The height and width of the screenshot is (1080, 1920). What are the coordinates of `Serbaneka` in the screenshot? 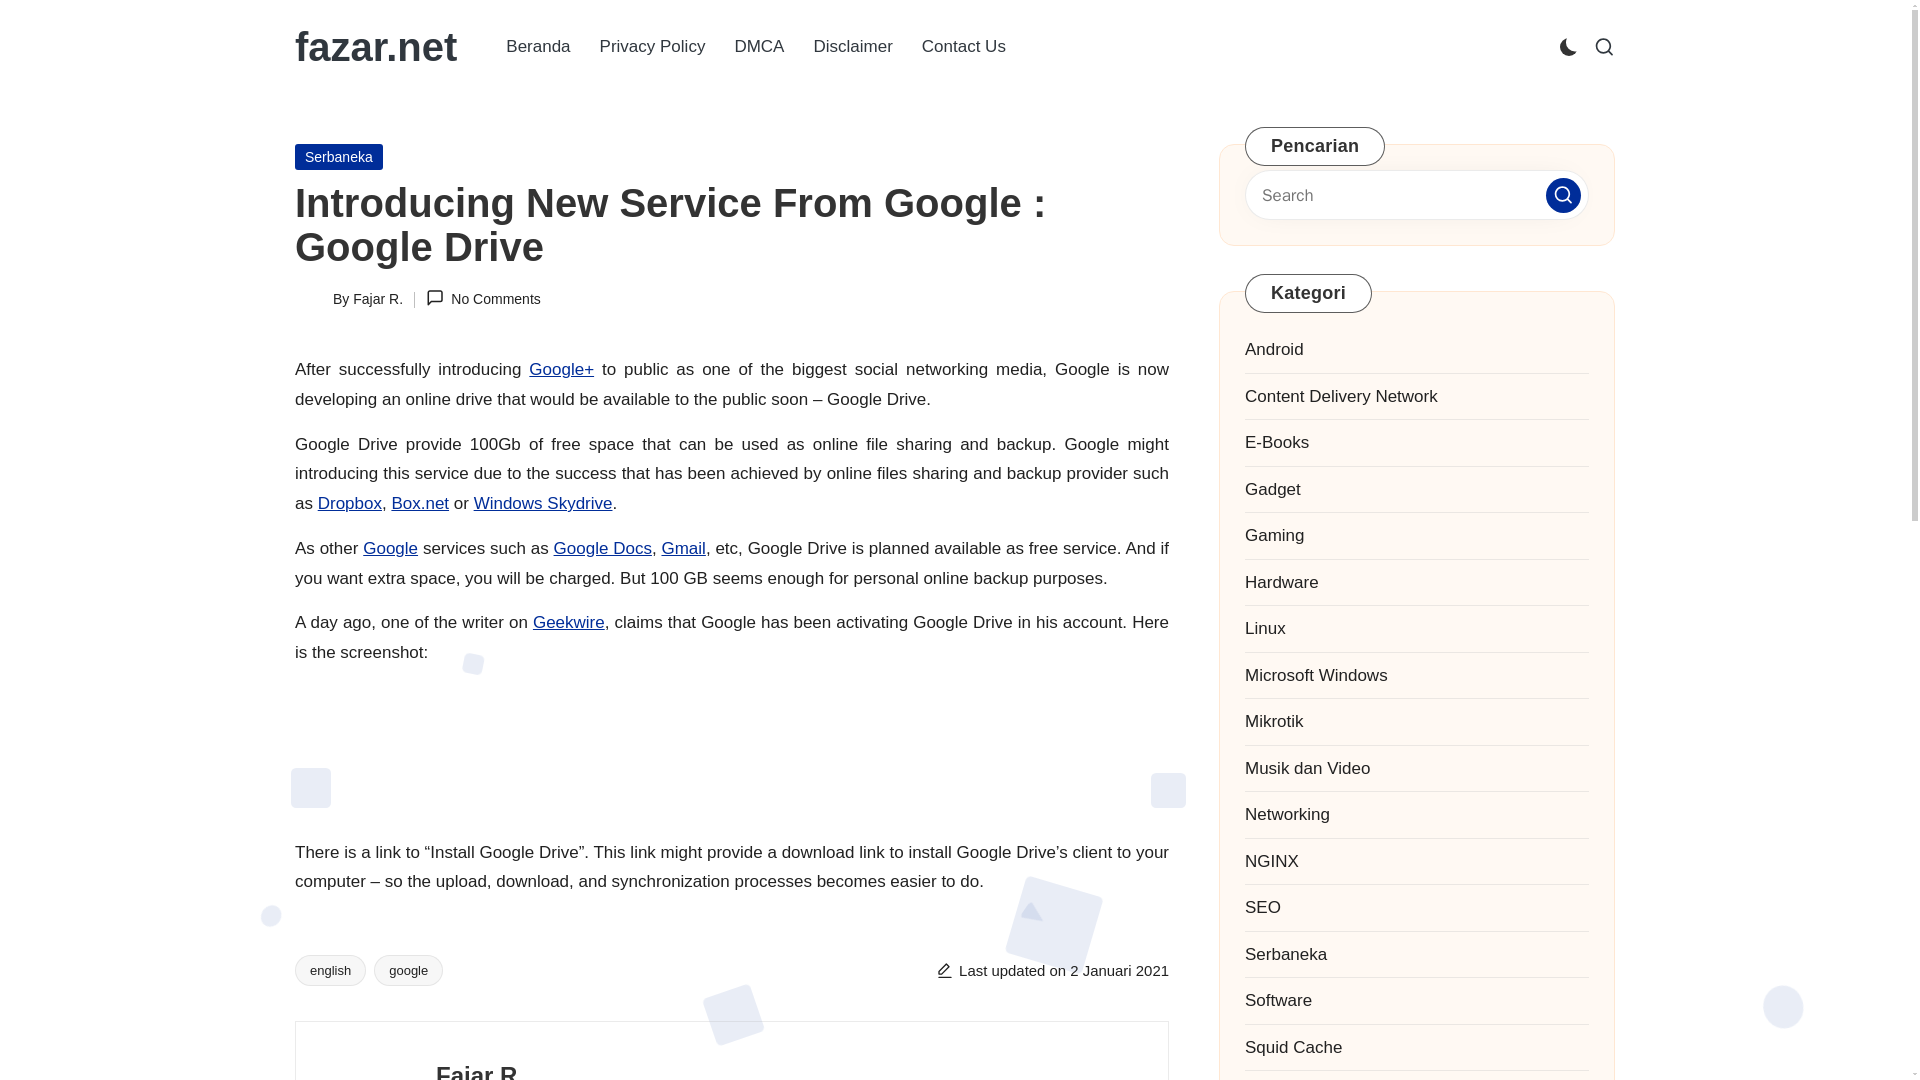 It's located at (338, 156).